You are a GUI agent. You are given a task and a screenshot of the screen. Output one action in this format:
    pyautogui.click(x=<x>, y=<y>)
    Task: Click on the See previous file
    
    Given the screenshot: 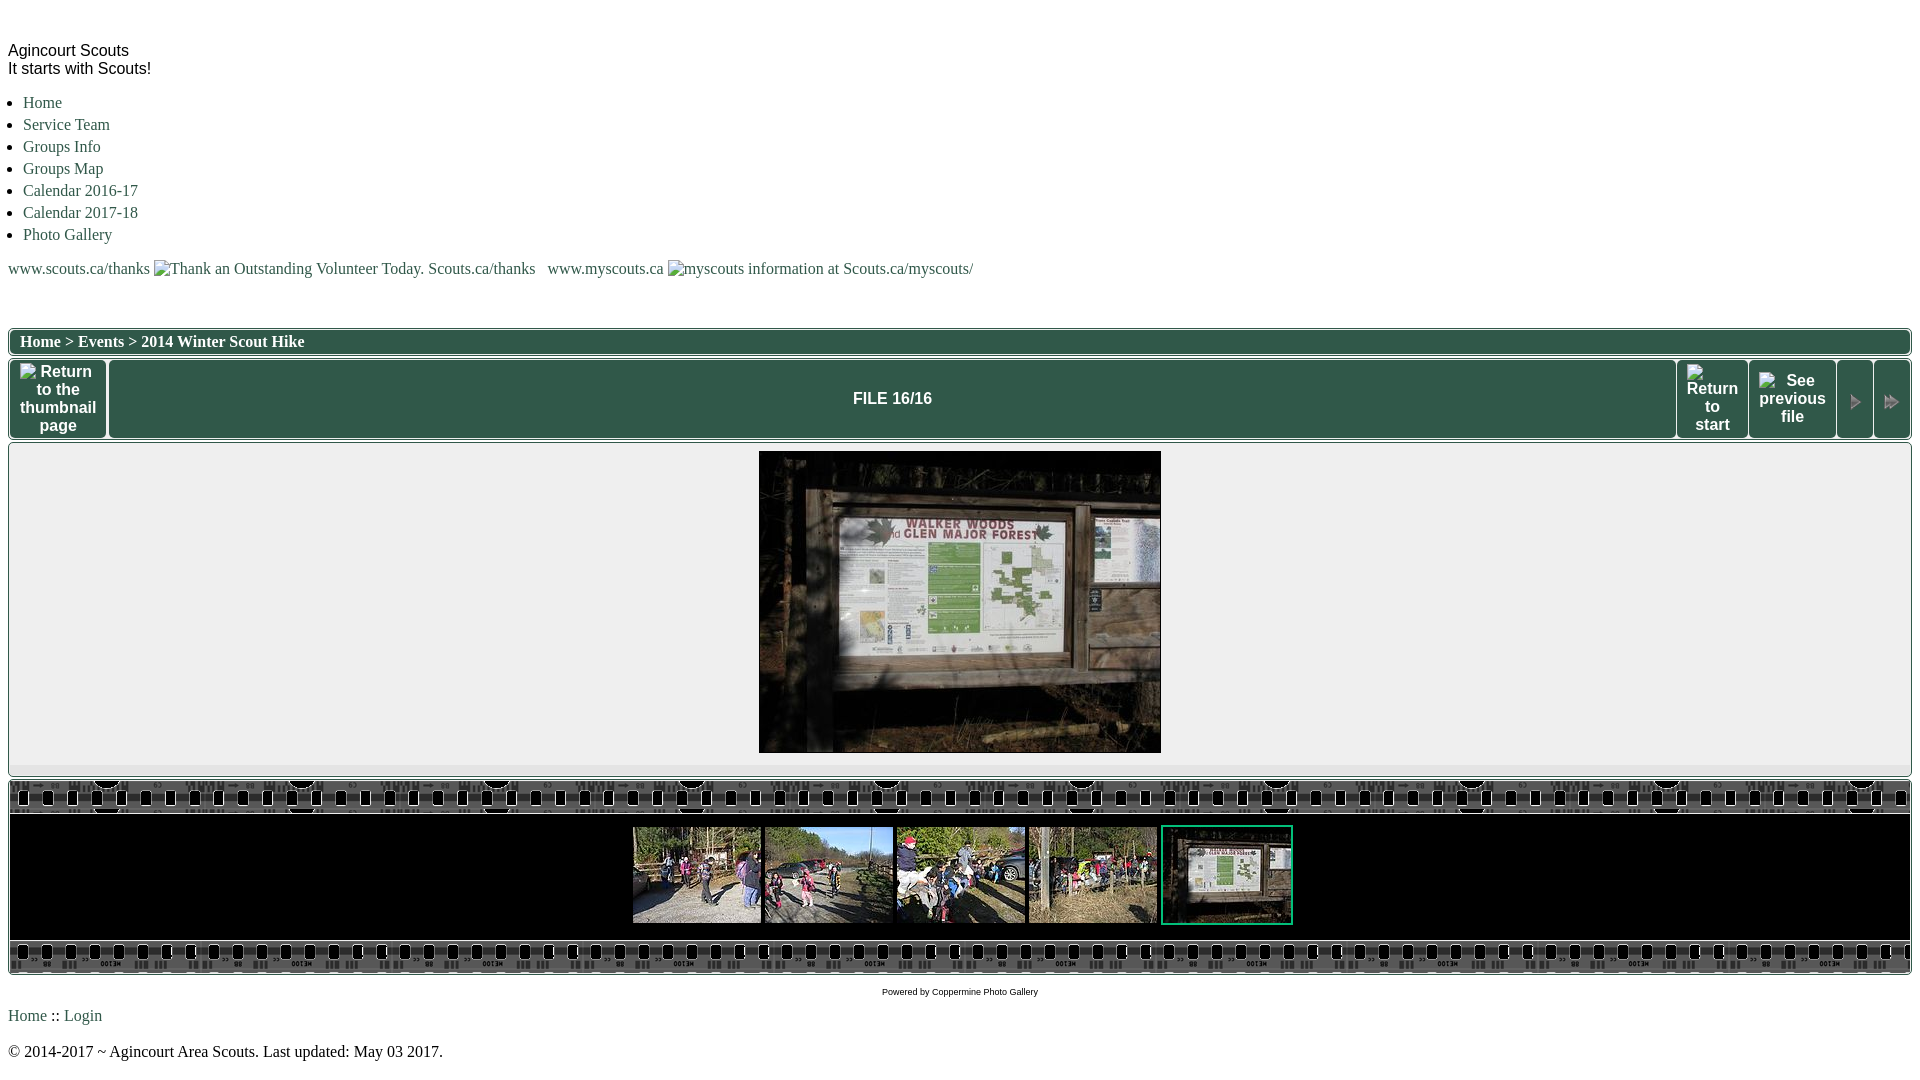 What is the action you would take?
    pyautogui.click(x=1792, y=399)
    